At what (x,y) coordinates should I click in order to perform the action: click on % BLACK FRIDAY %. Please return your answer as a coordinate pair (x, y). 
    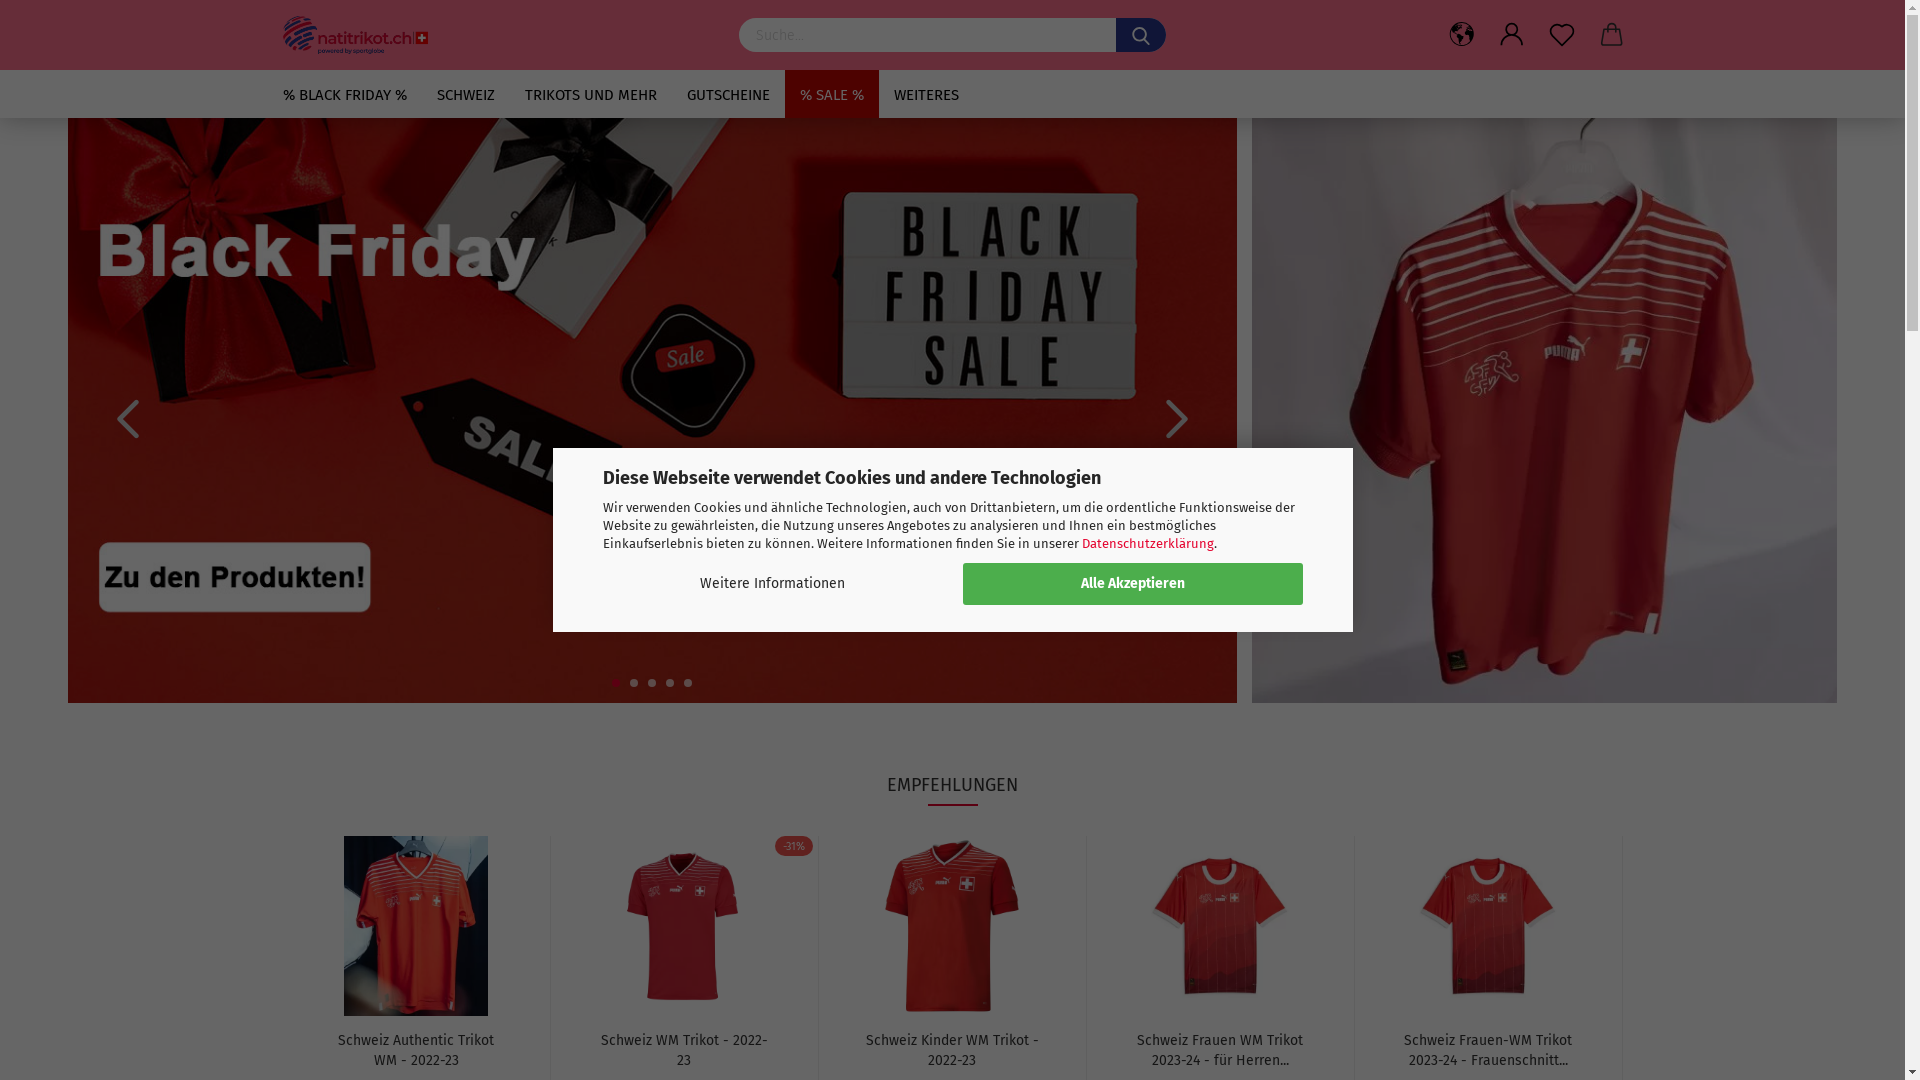
    Looking at the image, I should click on (345, 94).